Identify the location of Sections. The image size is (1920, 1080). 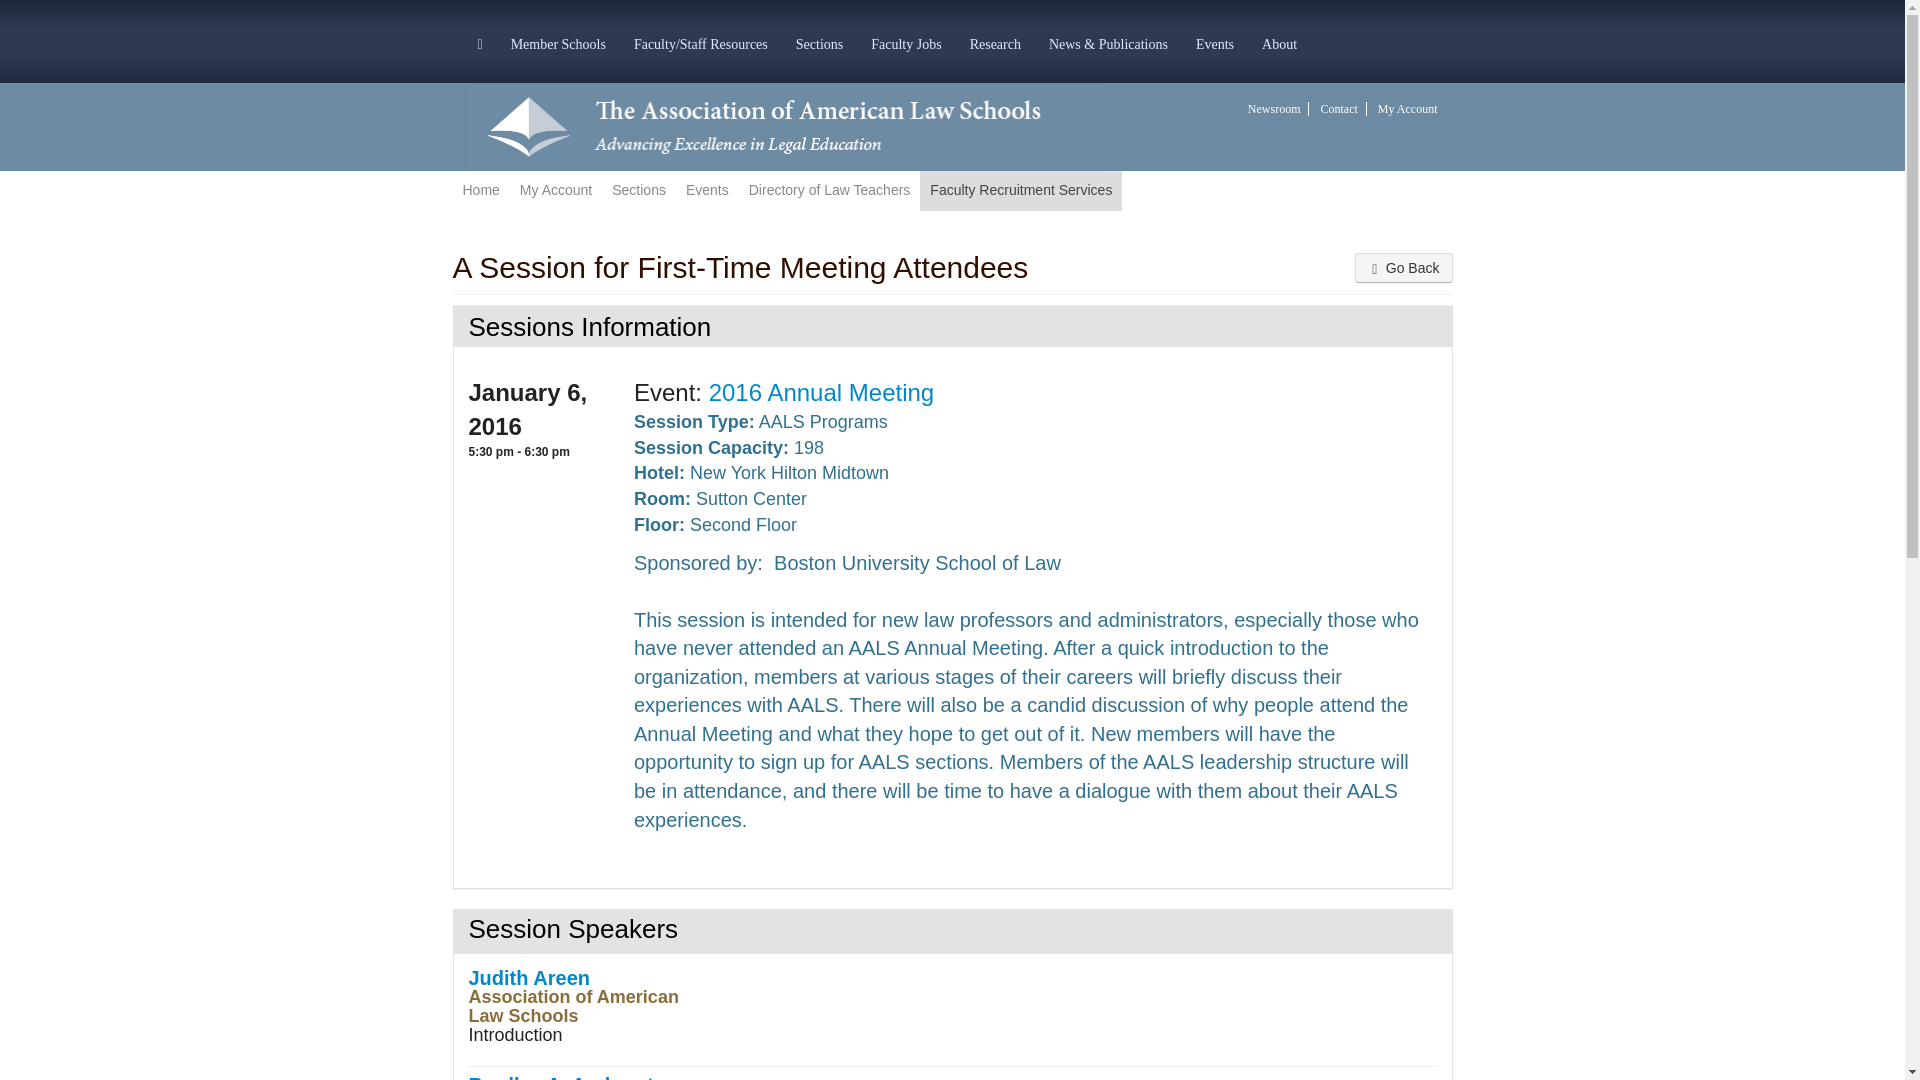
(638, 190).